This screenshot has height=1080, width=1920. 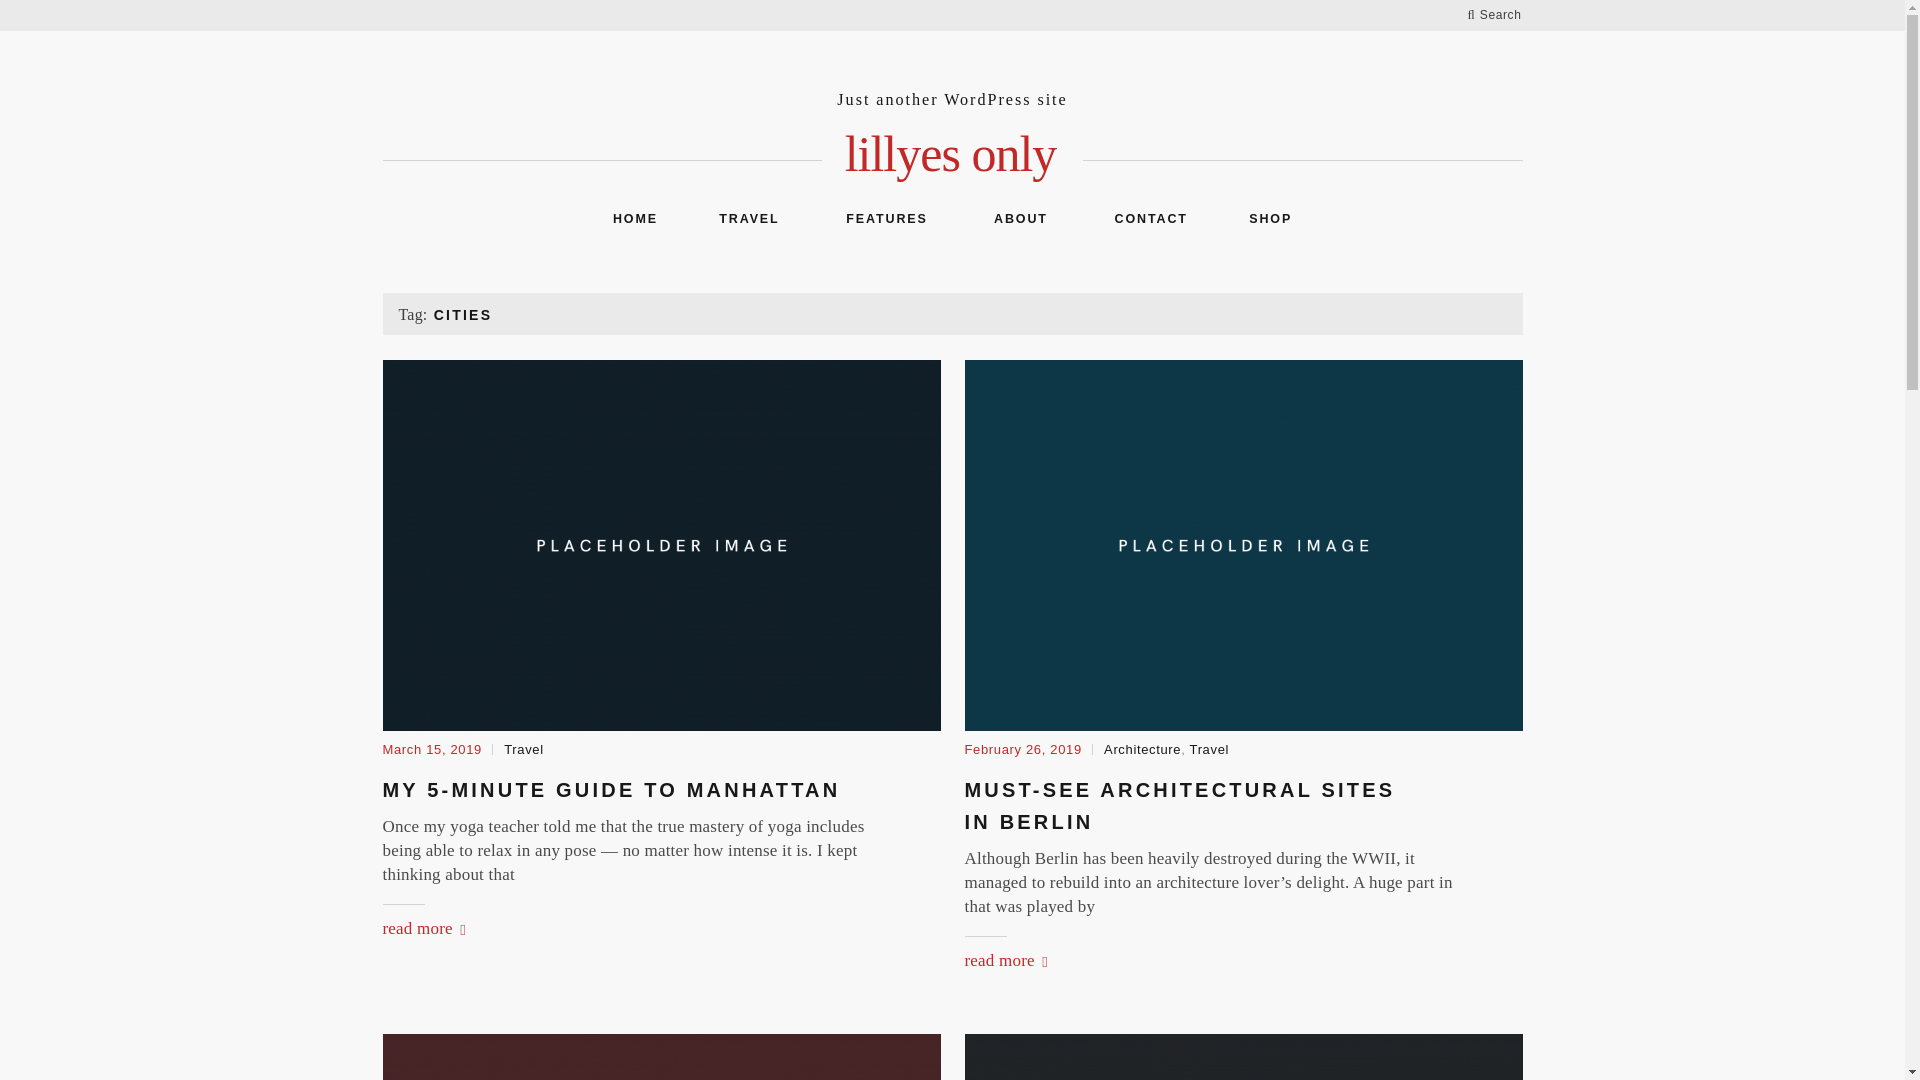 What do you see at coordinates (1494, 15) in the screenshot?
I see `Search` at bounding box center [1494, 15].